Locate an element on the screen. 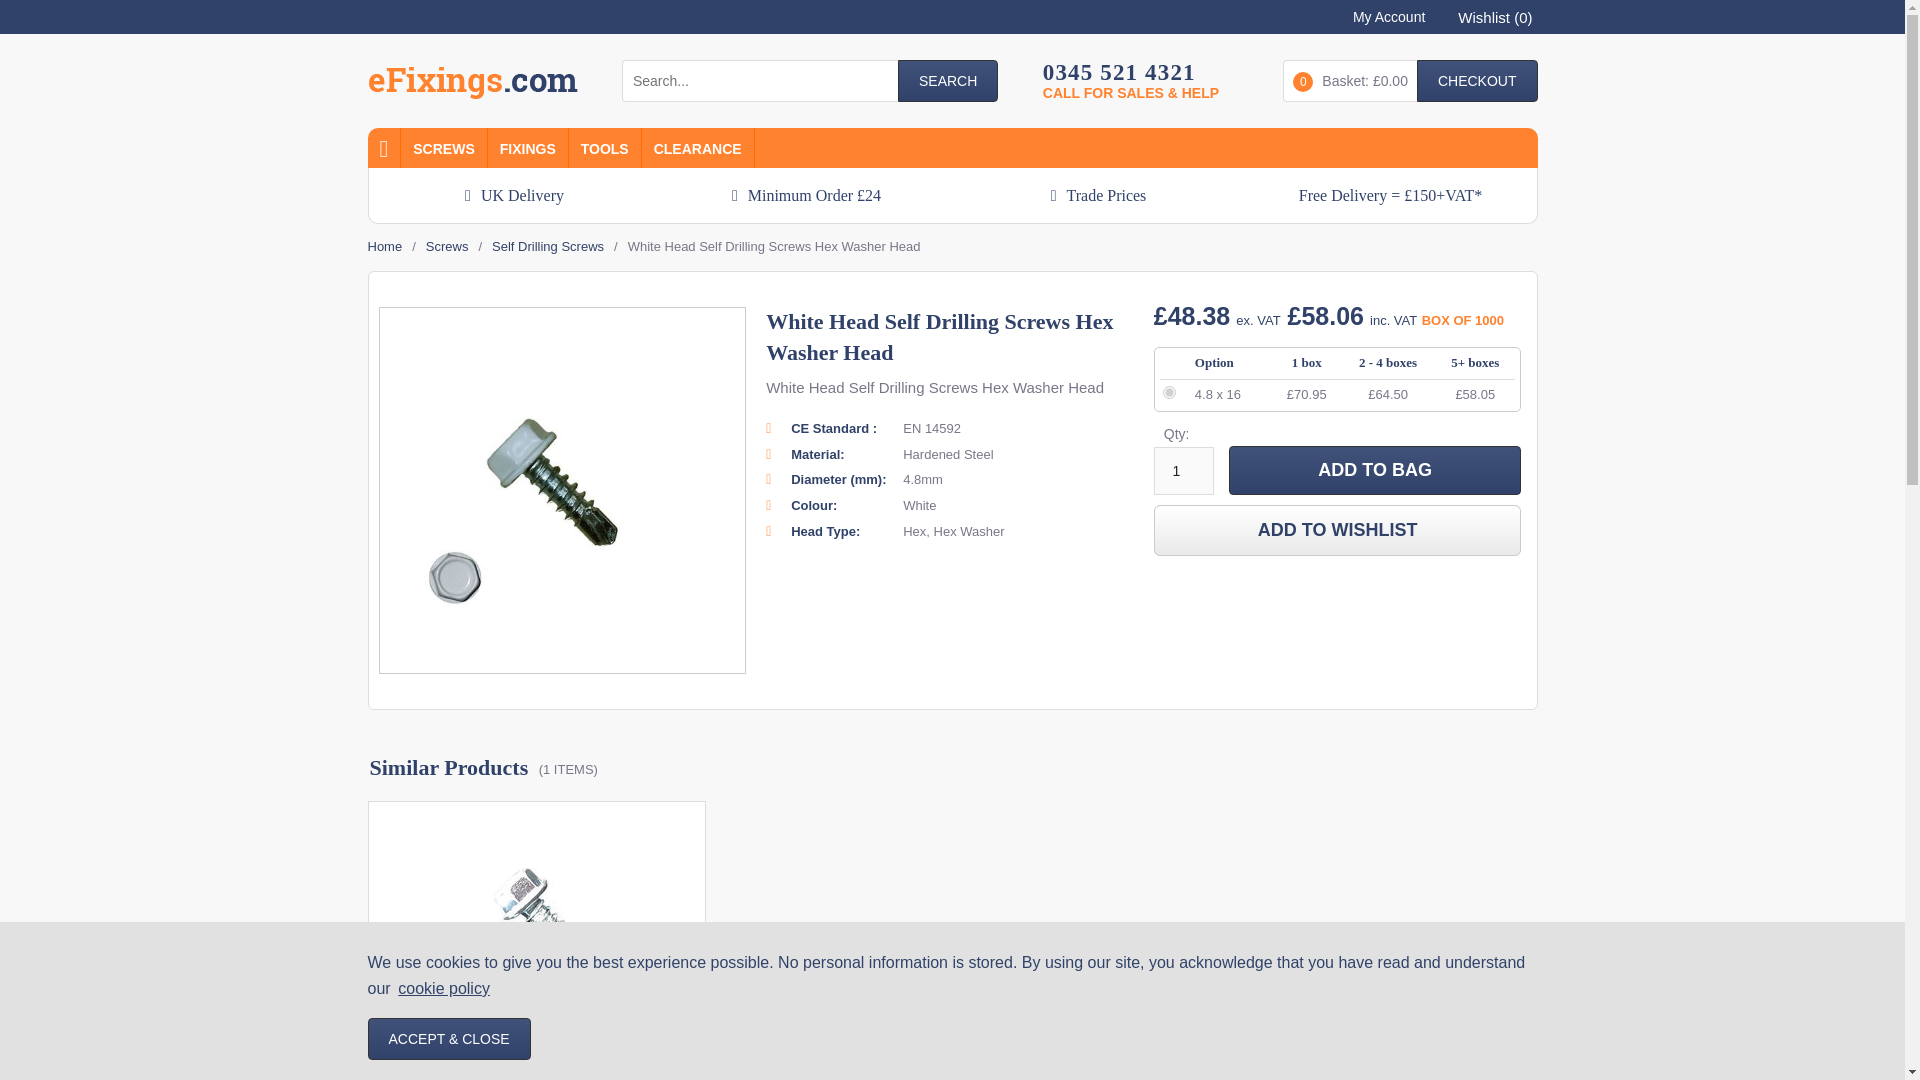 The height and width of the screenshot is (1080, 1920). 1 is located at coordinates (1183, 470).